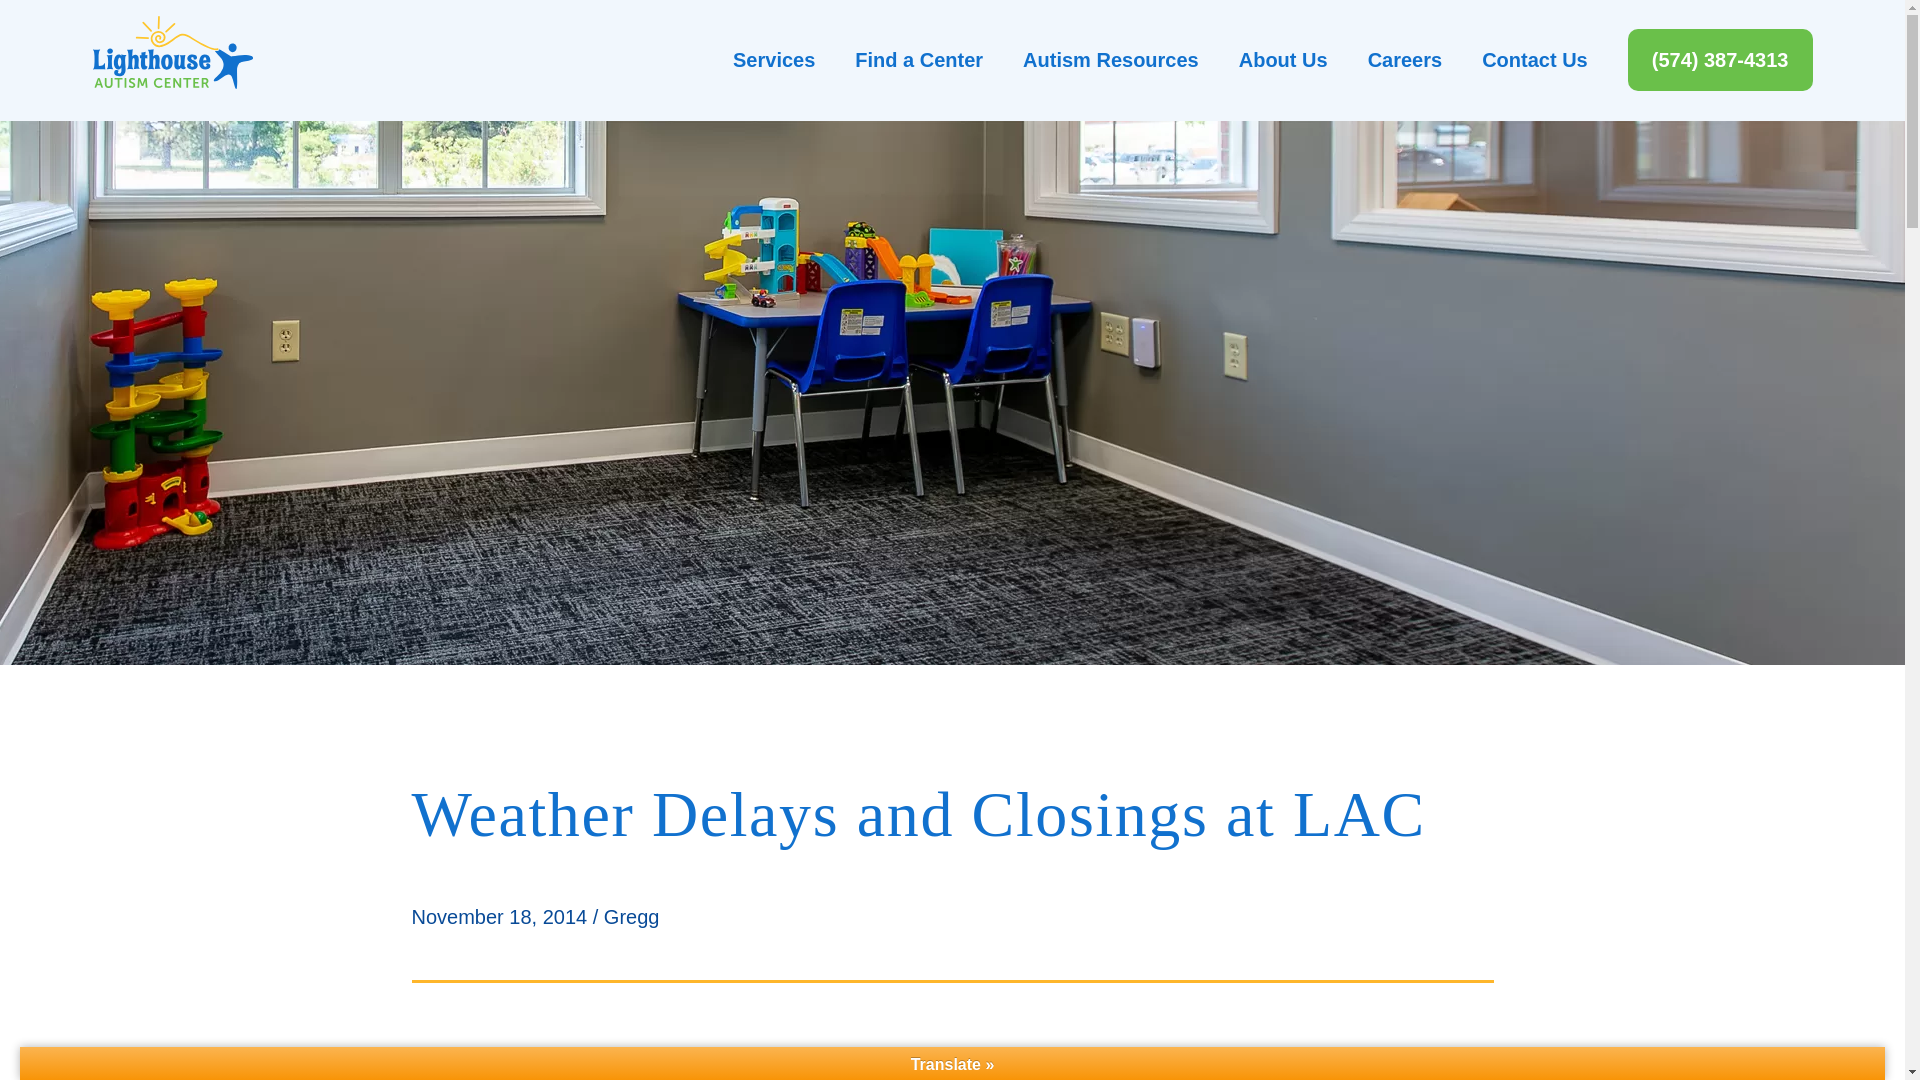 This screenshot has height=1080, width=1920. What do you see at coordinates (1283, 60) in the screenshot?
I see `About Us` at bounding box center [1283, 60].